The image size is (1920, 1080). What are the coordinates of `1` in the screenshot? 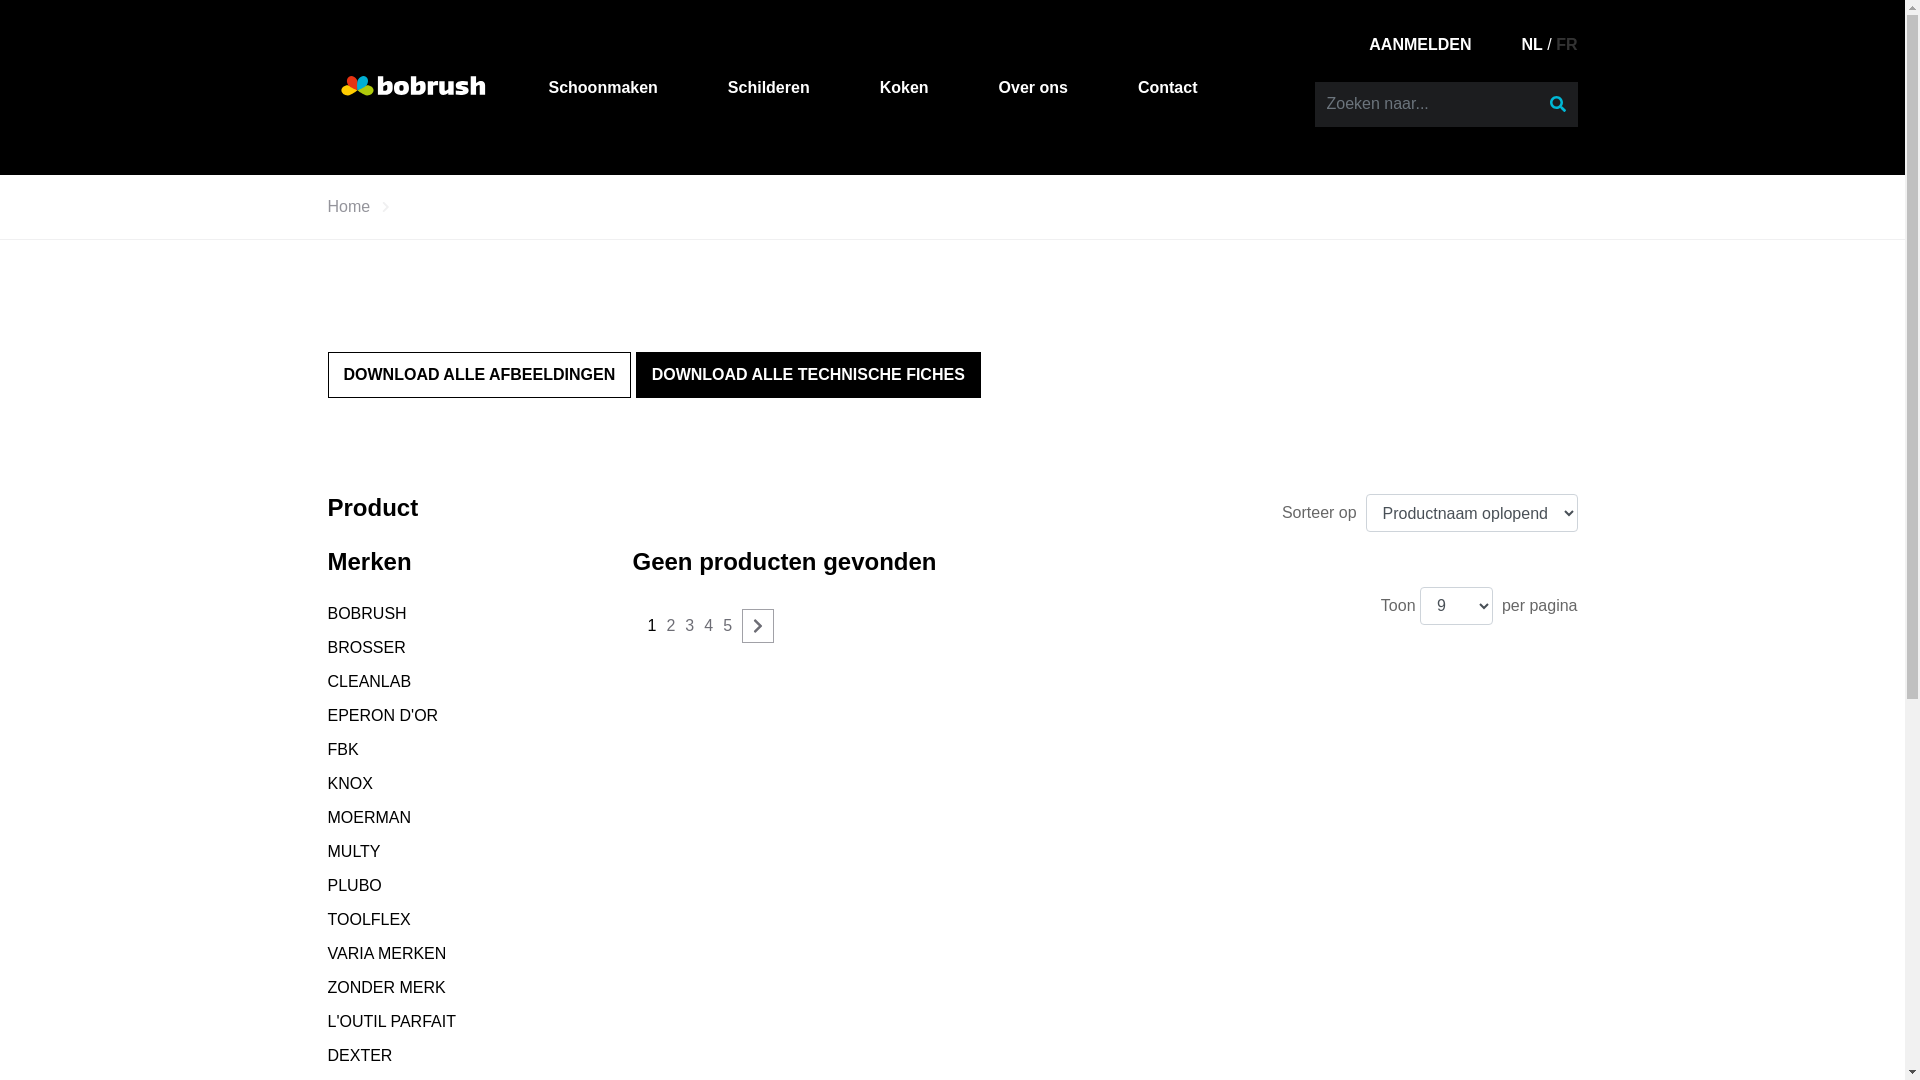 It's located at (652, 626).